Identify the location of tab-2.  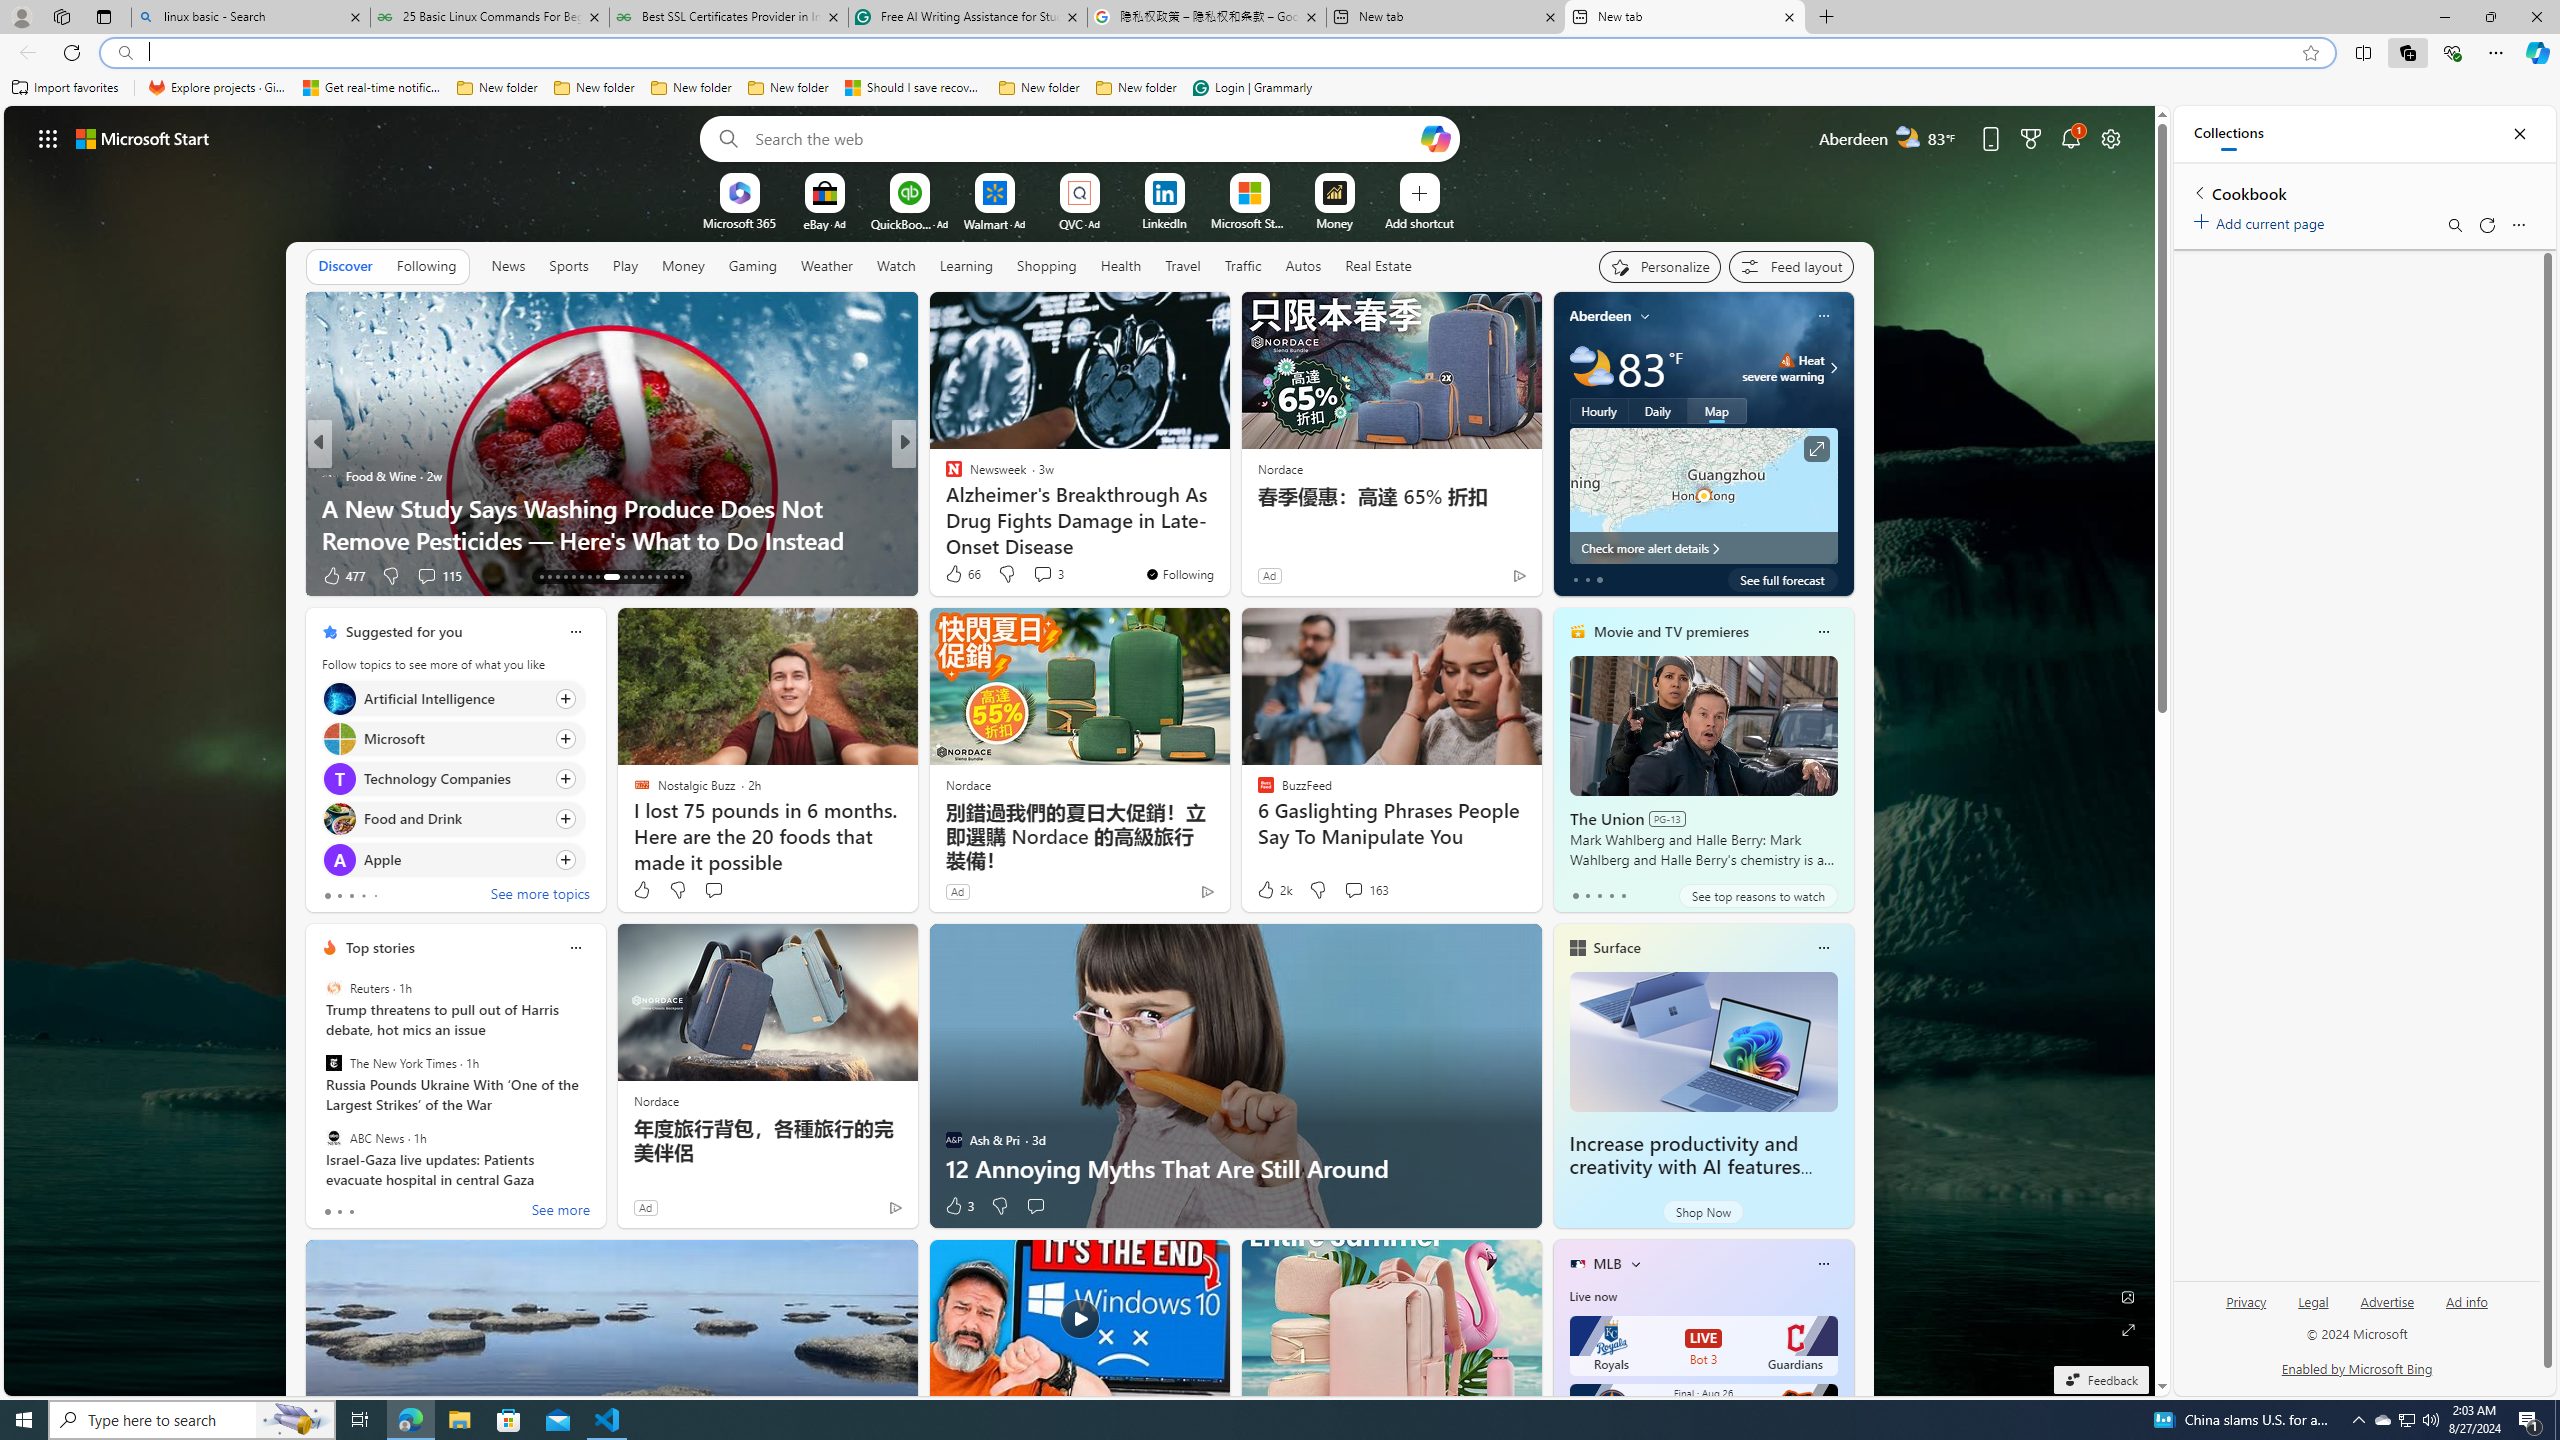
(352, 1212).